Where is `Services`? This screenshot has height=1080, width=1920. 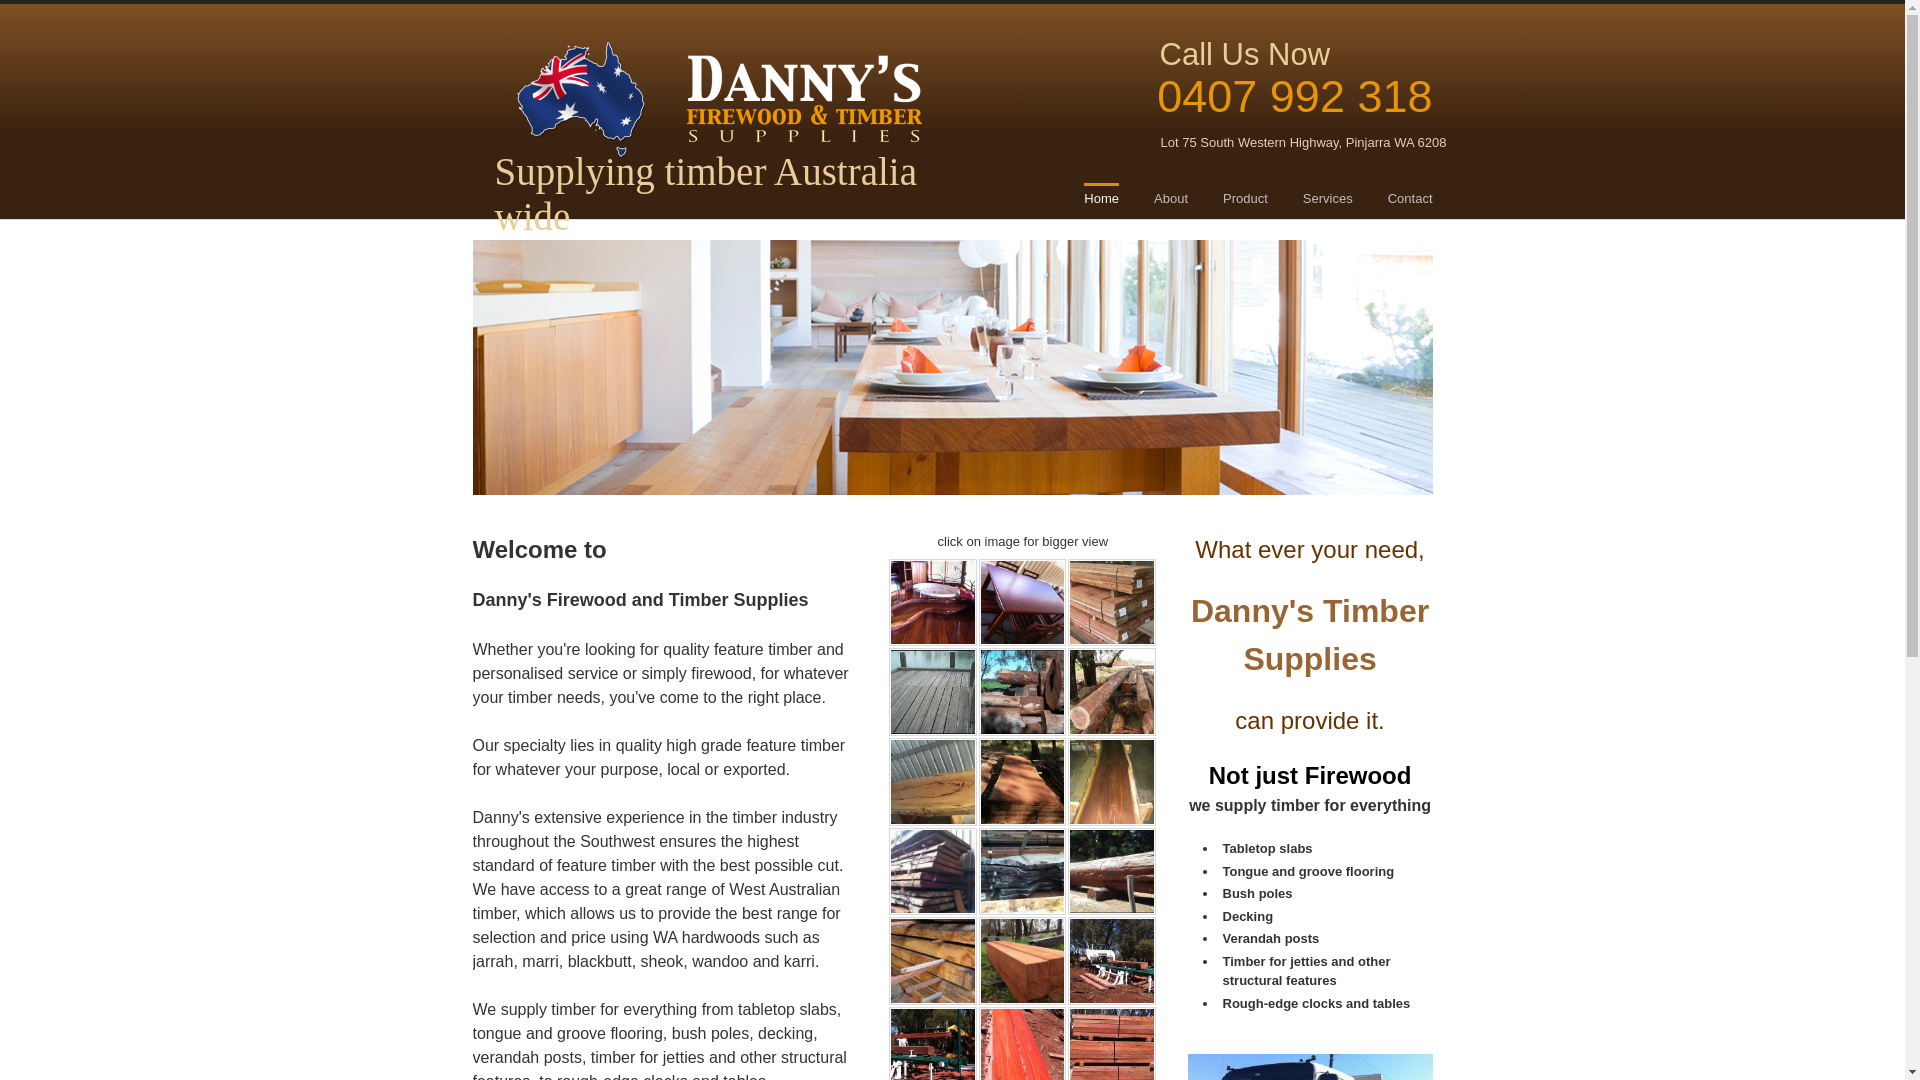
Services is located at coordinates (1328, 201).